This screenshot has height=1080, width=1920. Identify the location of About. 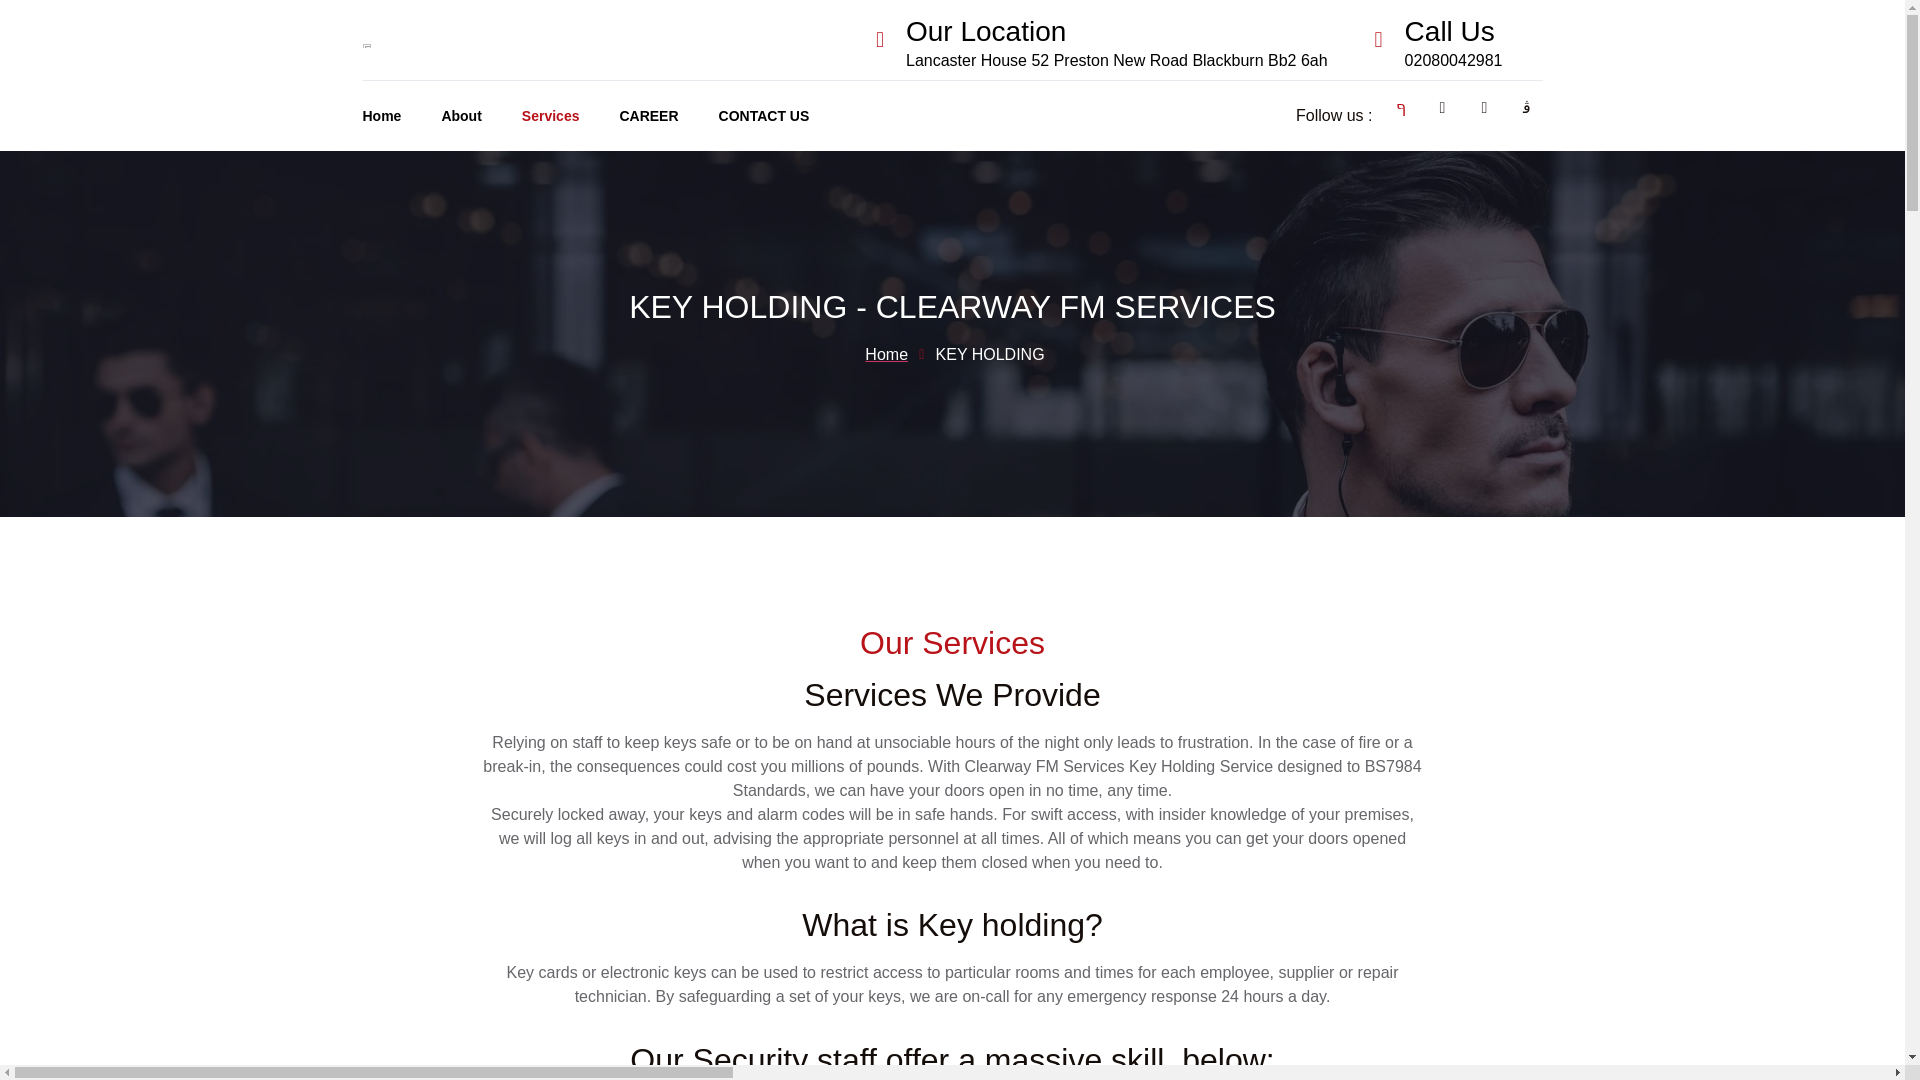
(480, 116).